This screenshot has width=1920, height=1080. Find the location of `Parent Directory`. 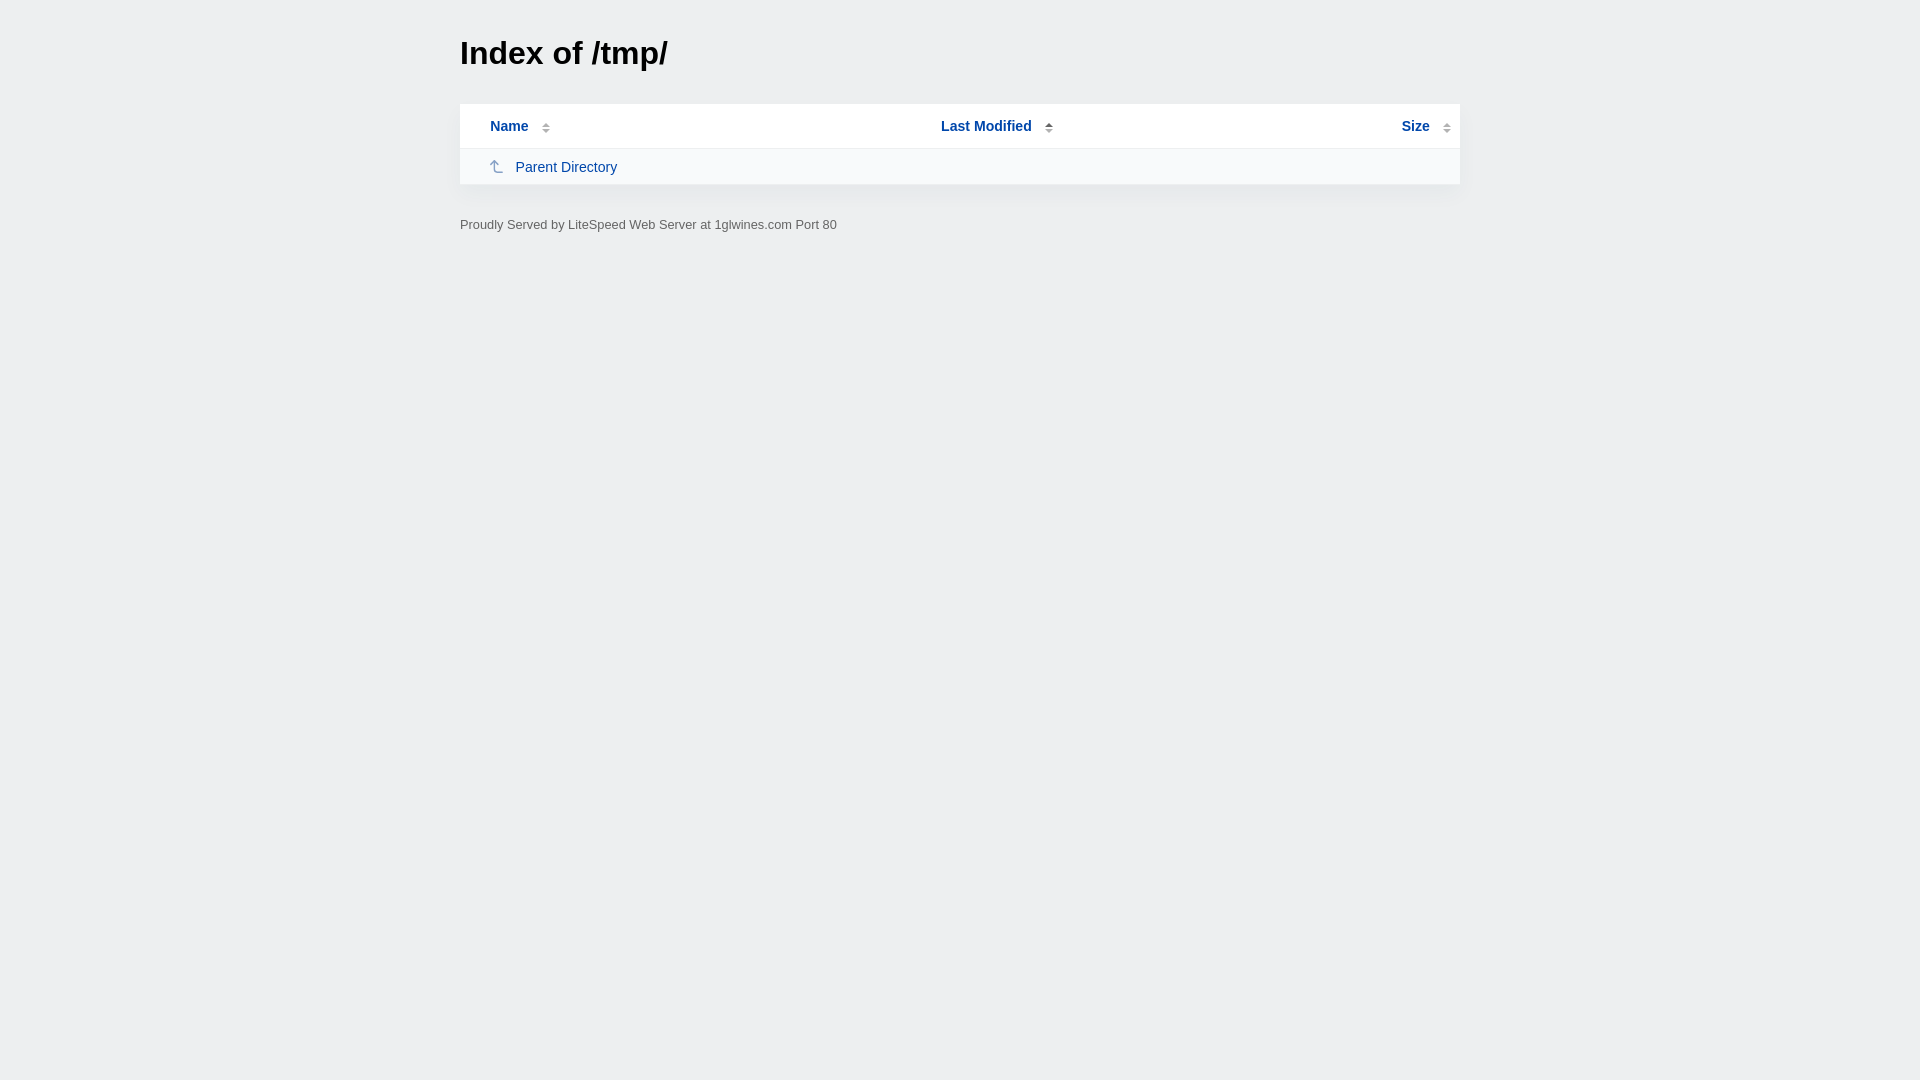

Parent Directory is located at coordinates (706, 166).